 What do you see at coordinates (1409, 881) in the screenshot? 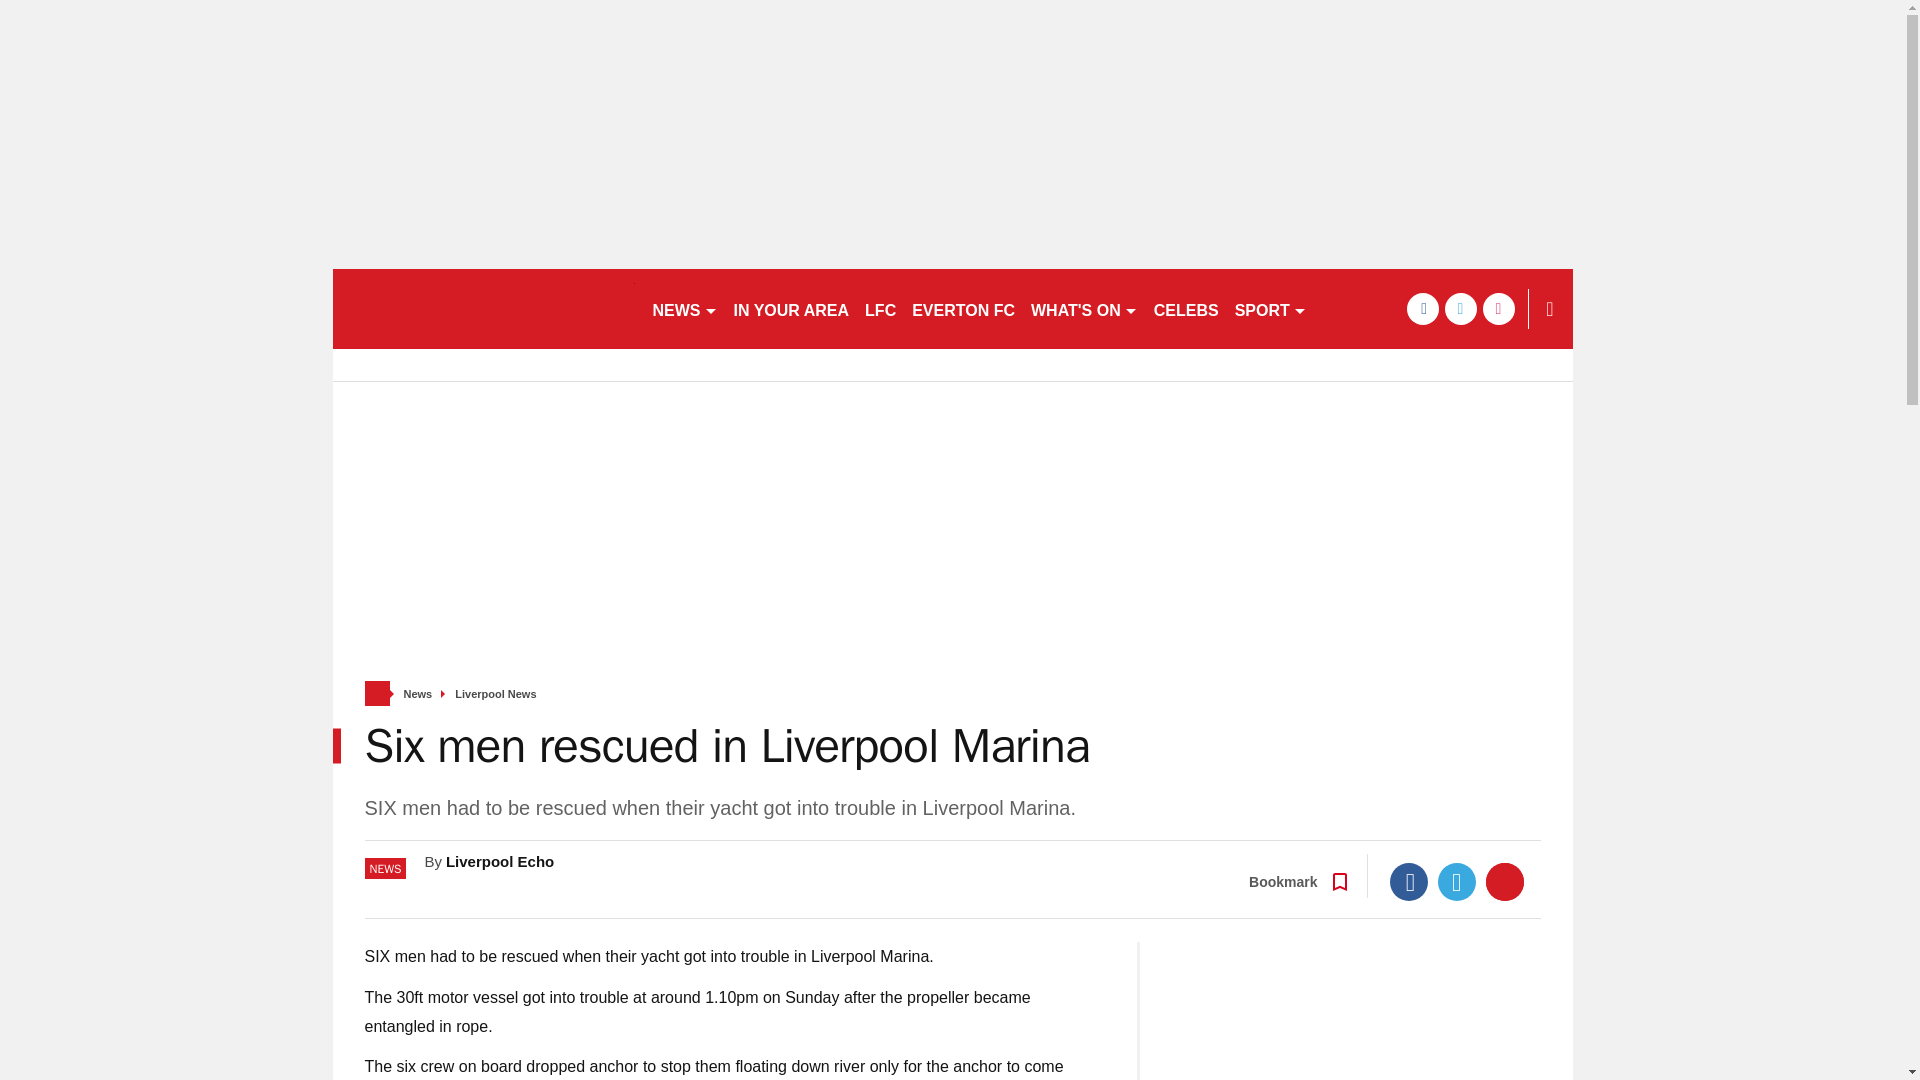
I see `Facebook` at bounding box center [1409, 881].